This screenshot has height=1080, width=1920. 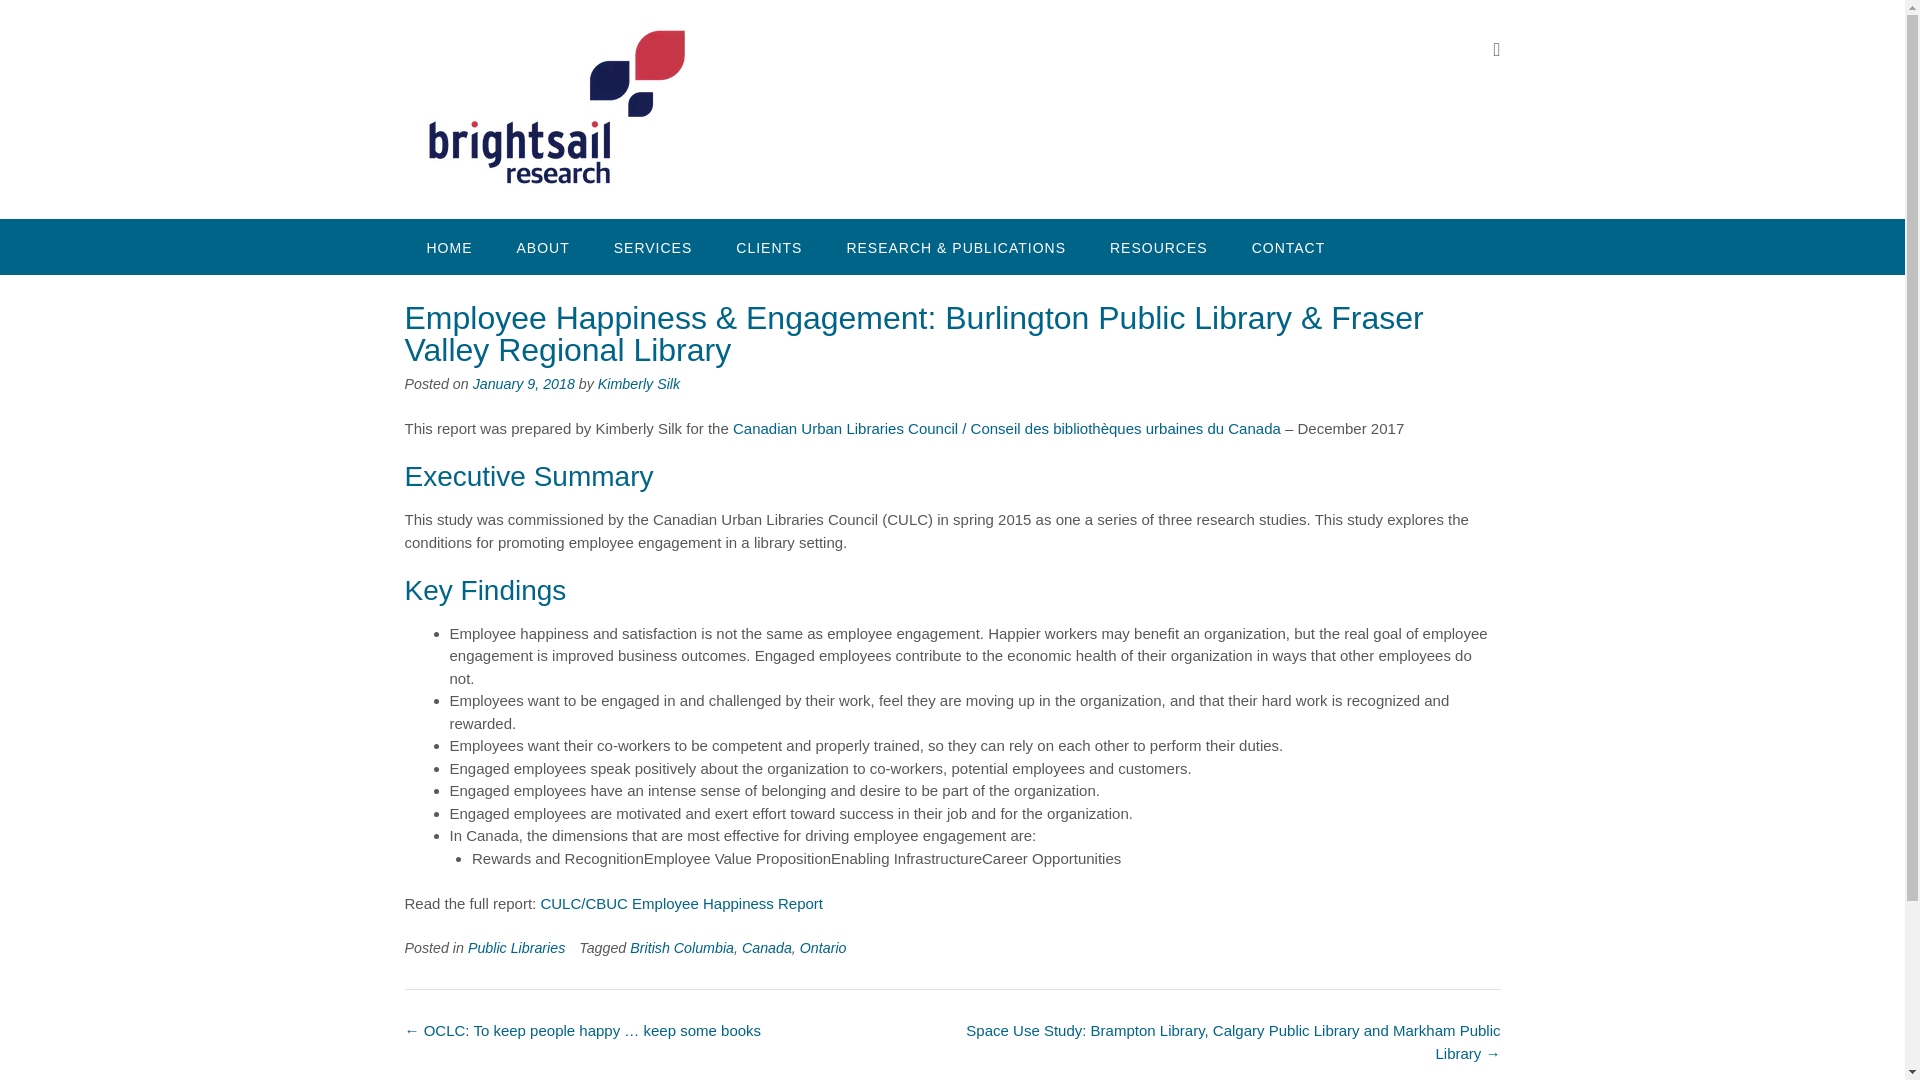 I want to click on CONTACT, so click(x=1288, y=247).